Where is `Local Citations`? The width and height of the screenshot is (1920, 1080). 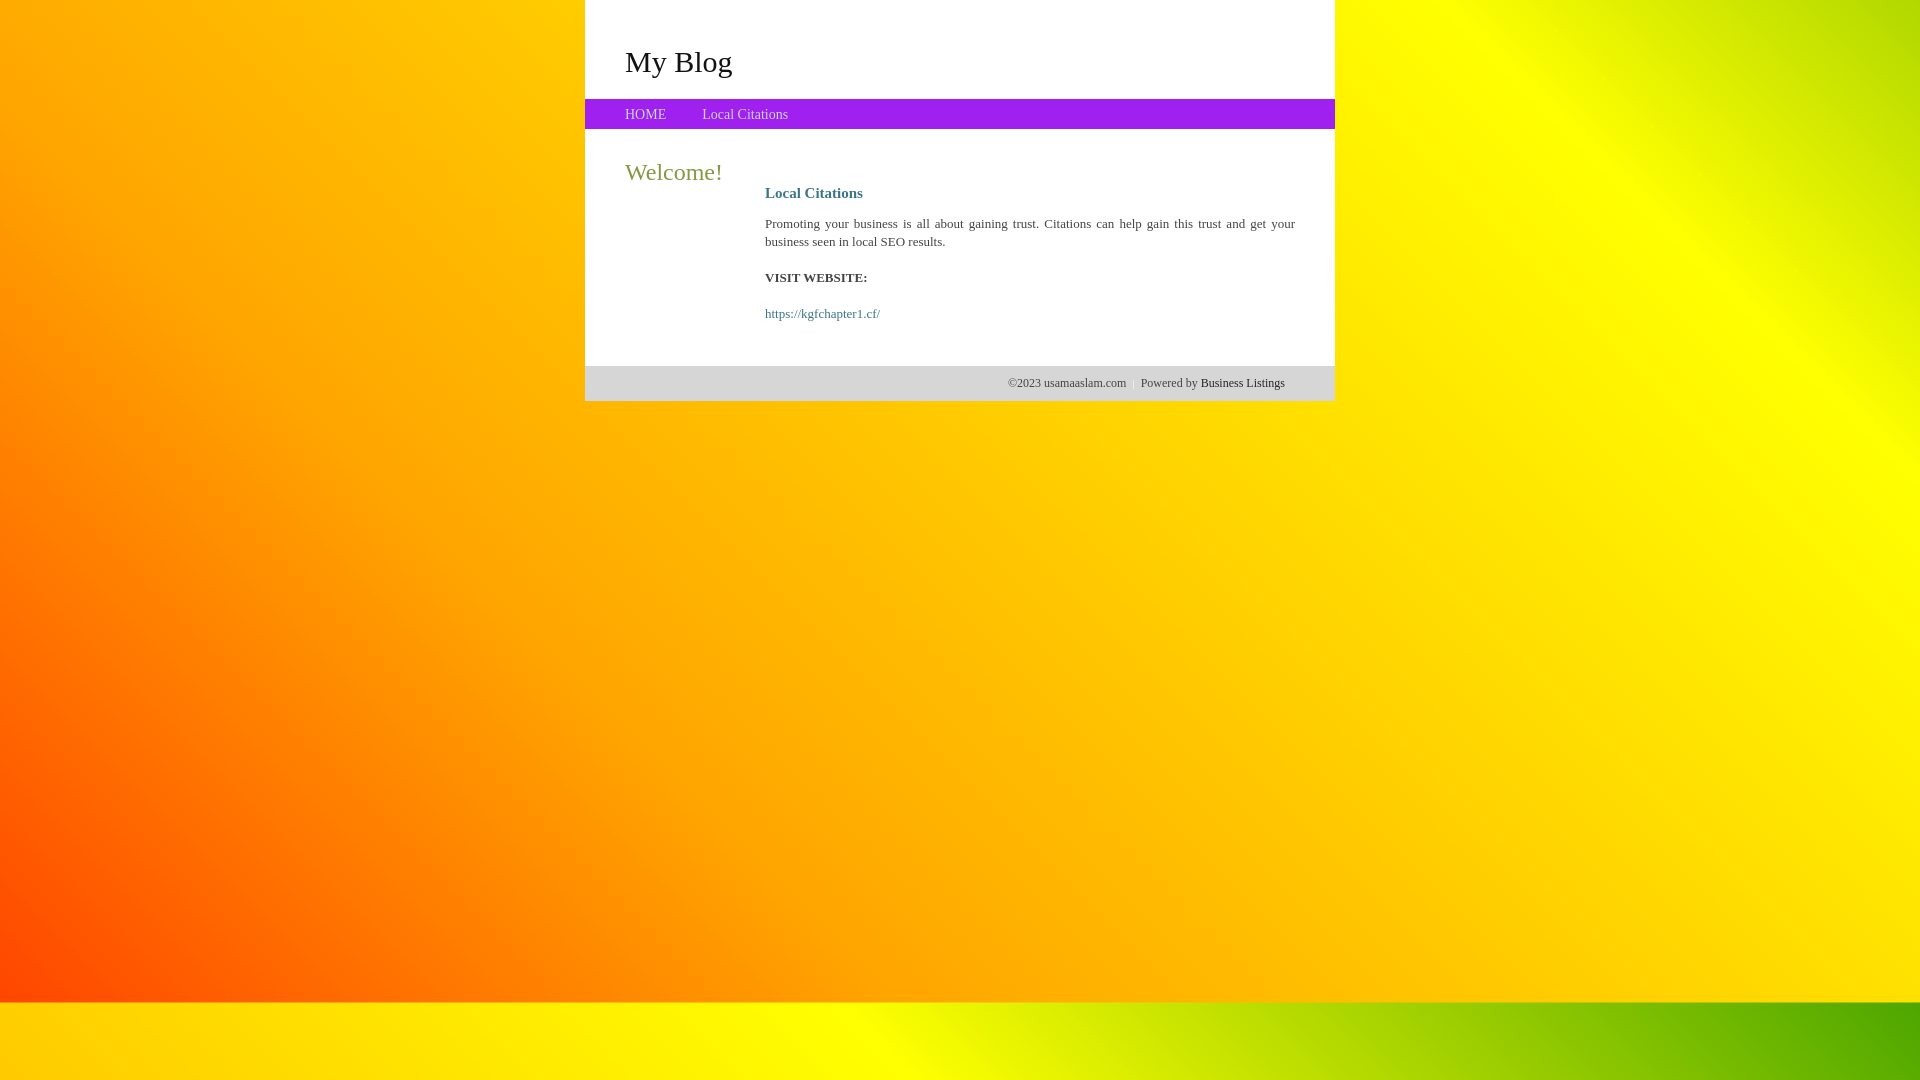
Local Citations is located at coordinates (745, 114).